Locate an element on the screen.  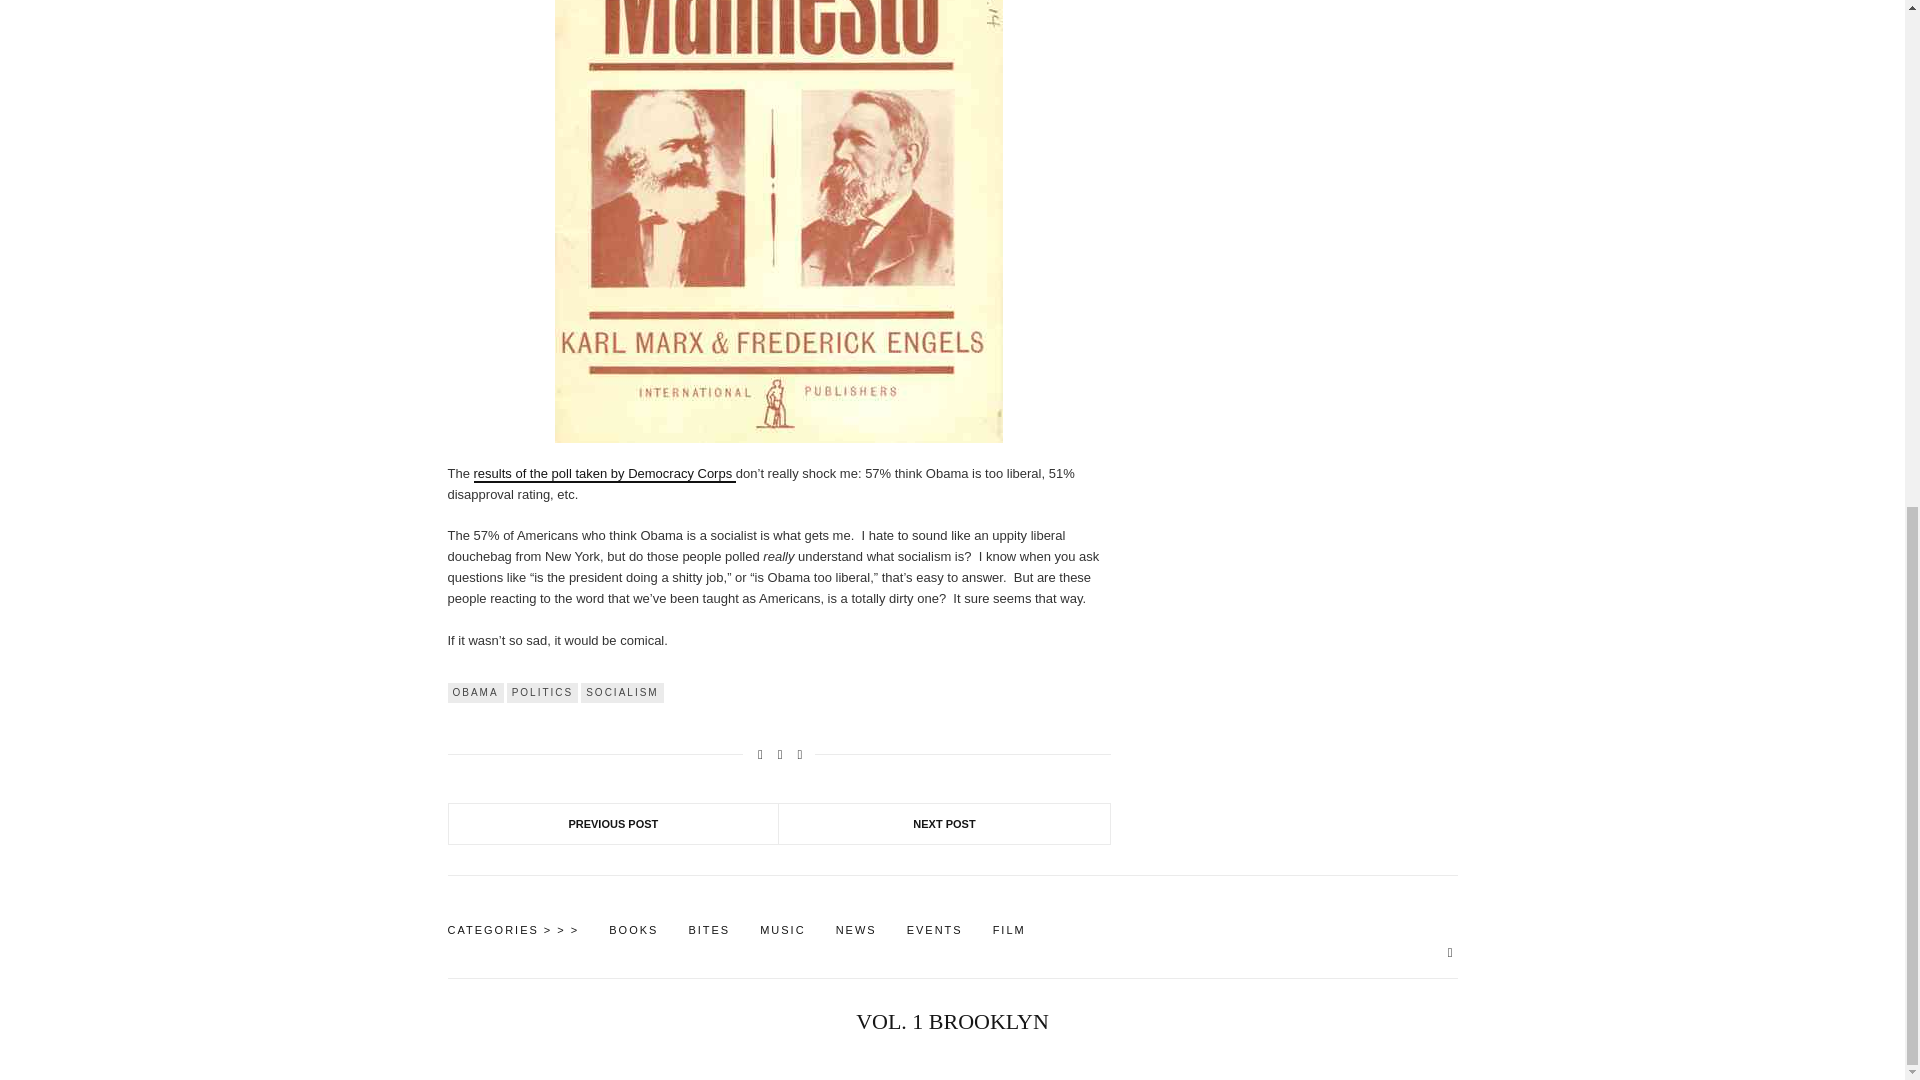
MUSIC is located at coordinates (782, 930).